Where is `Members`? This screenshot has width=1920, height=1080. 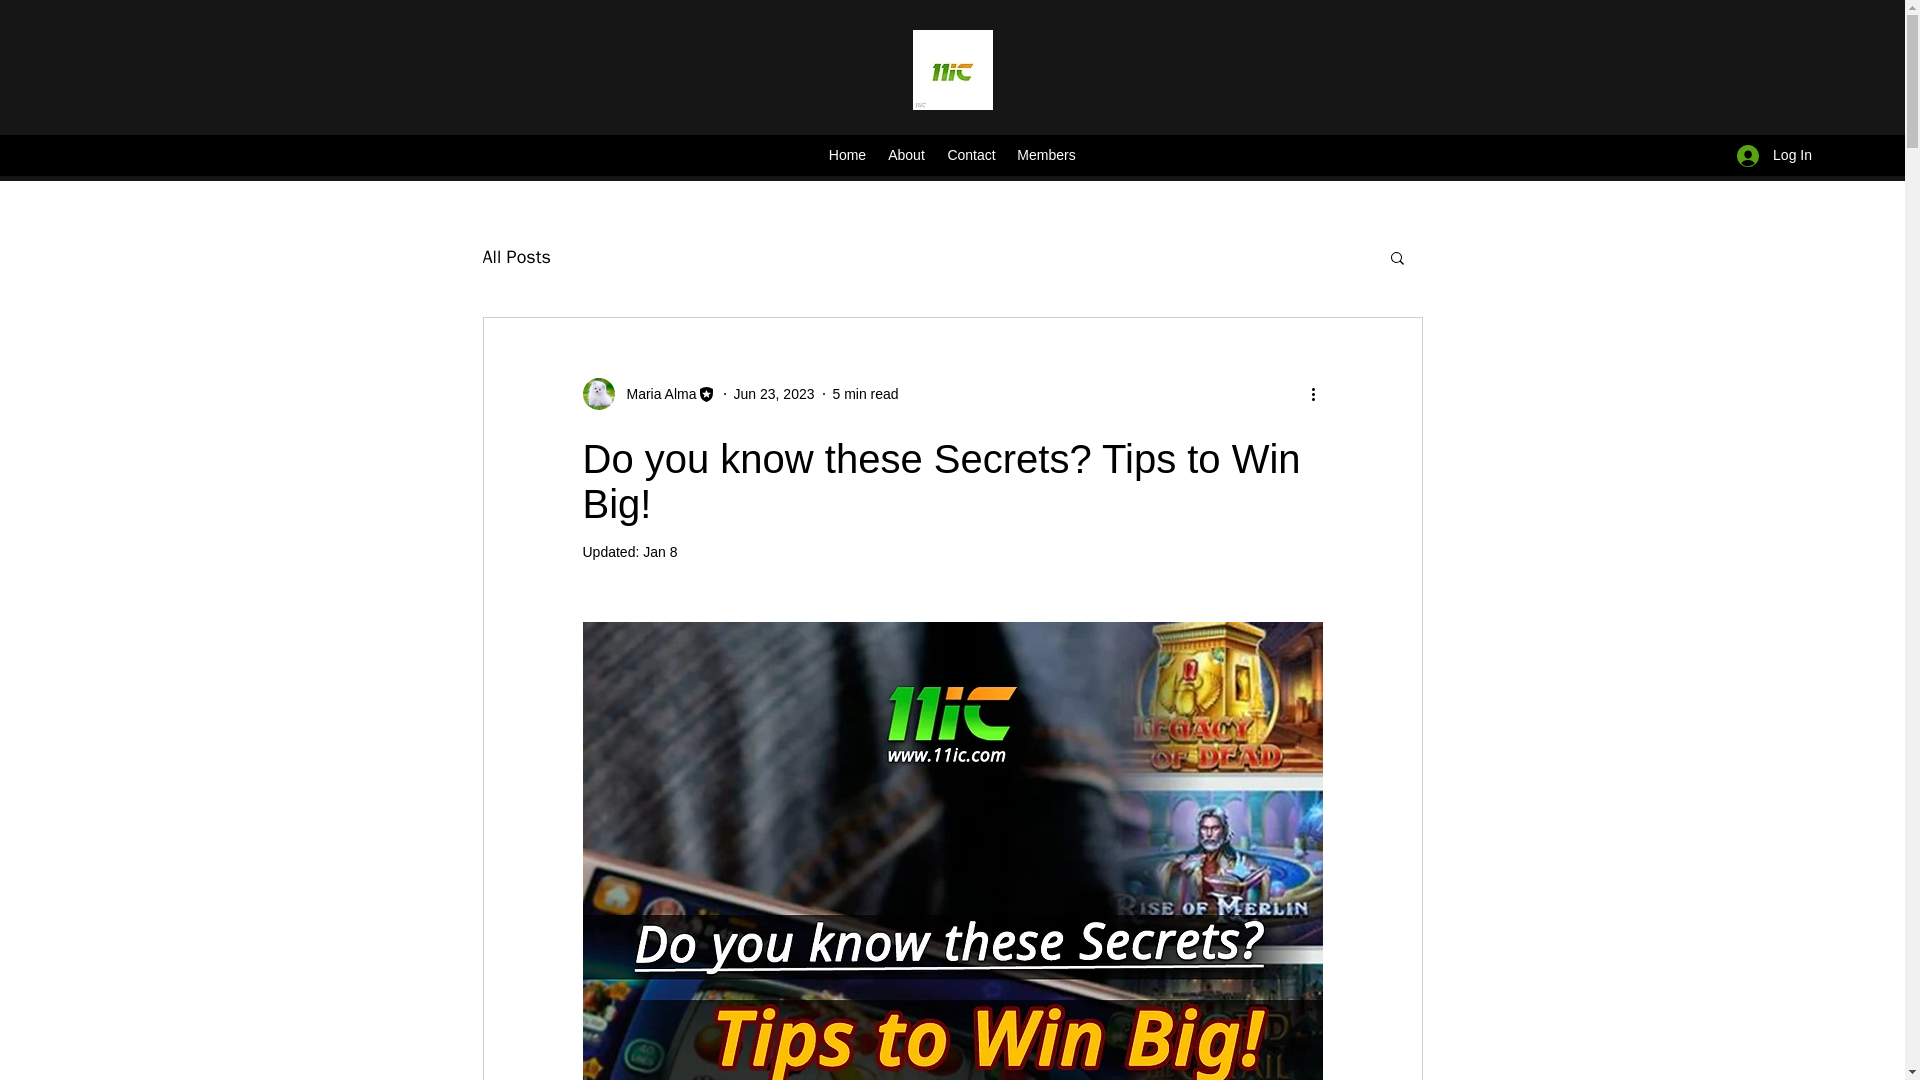
Members is located at coordinates (1046, 155).